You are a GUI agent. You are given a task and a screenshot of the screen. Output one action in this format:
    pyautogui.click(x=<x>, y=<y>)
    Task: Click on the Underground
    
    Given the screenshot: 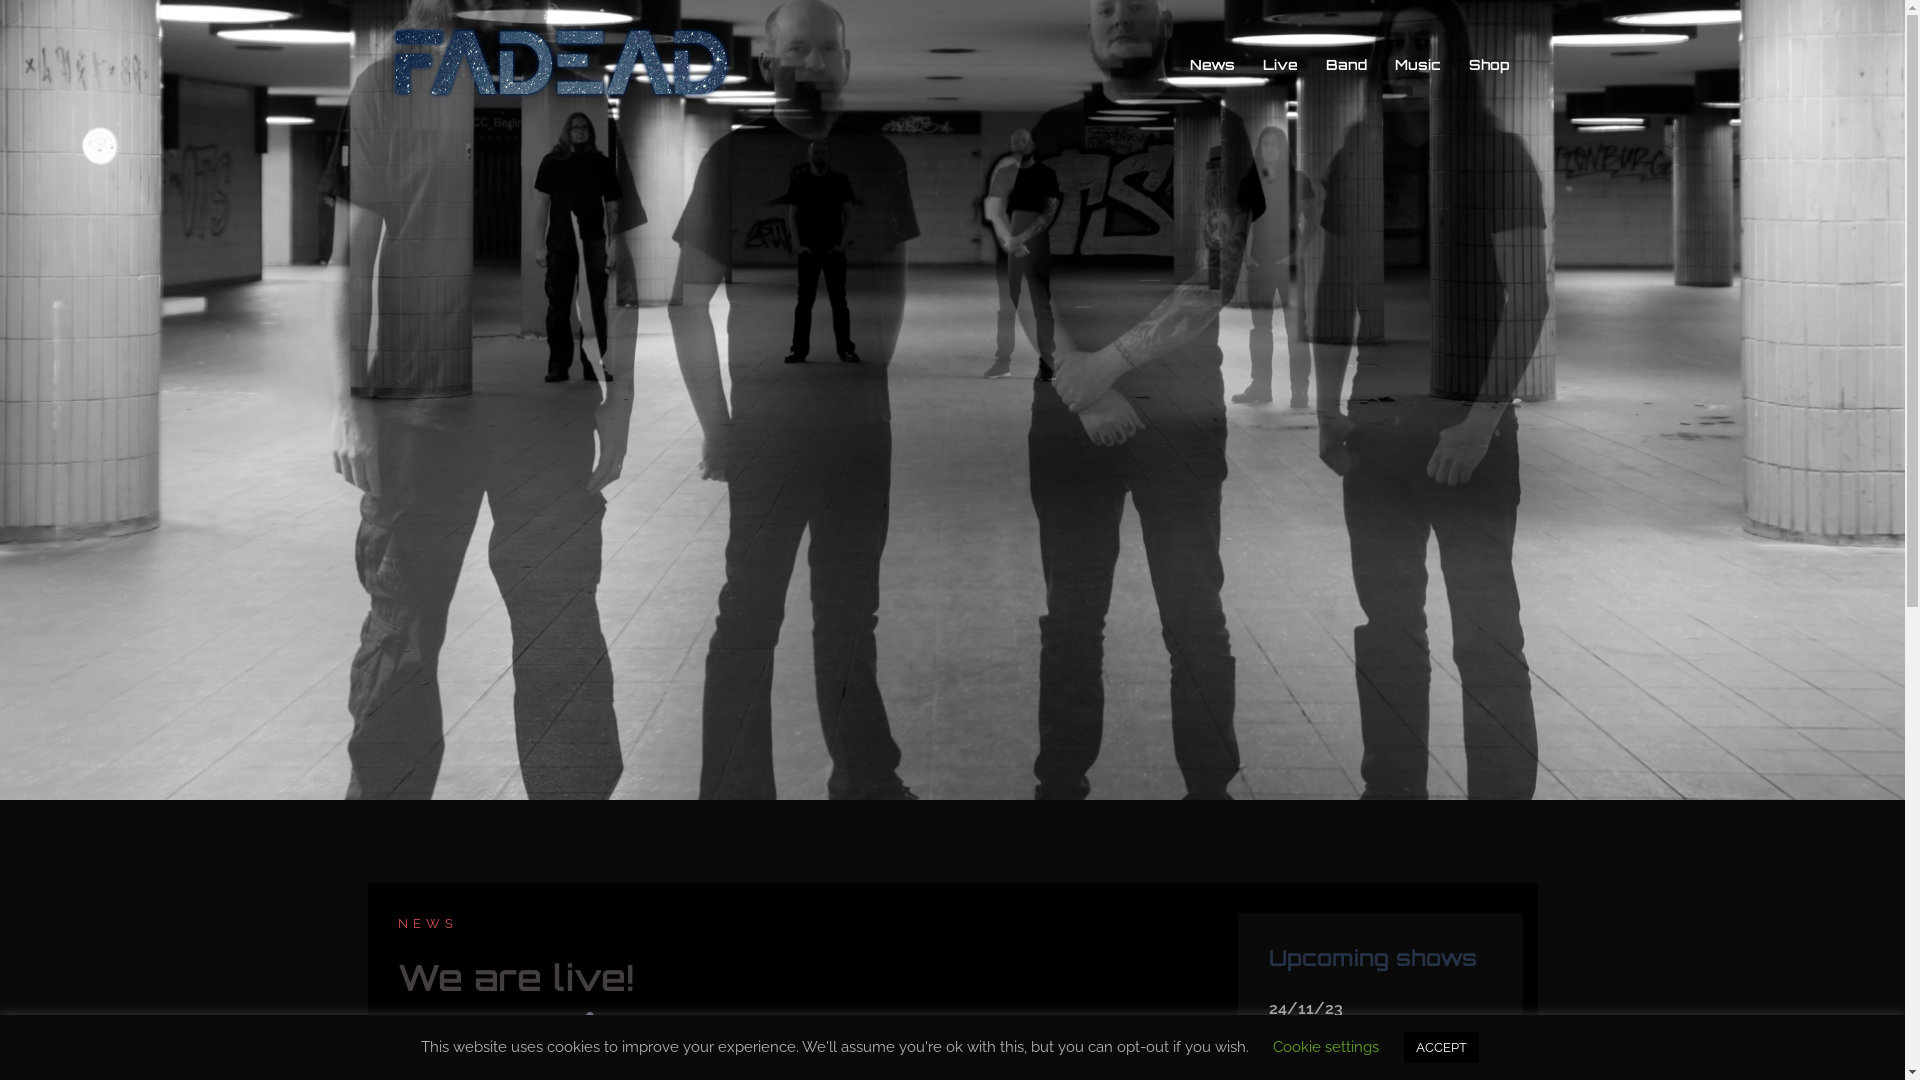 What is the action you would take?
    pyautogui.click(x=1420, y=1036)
    